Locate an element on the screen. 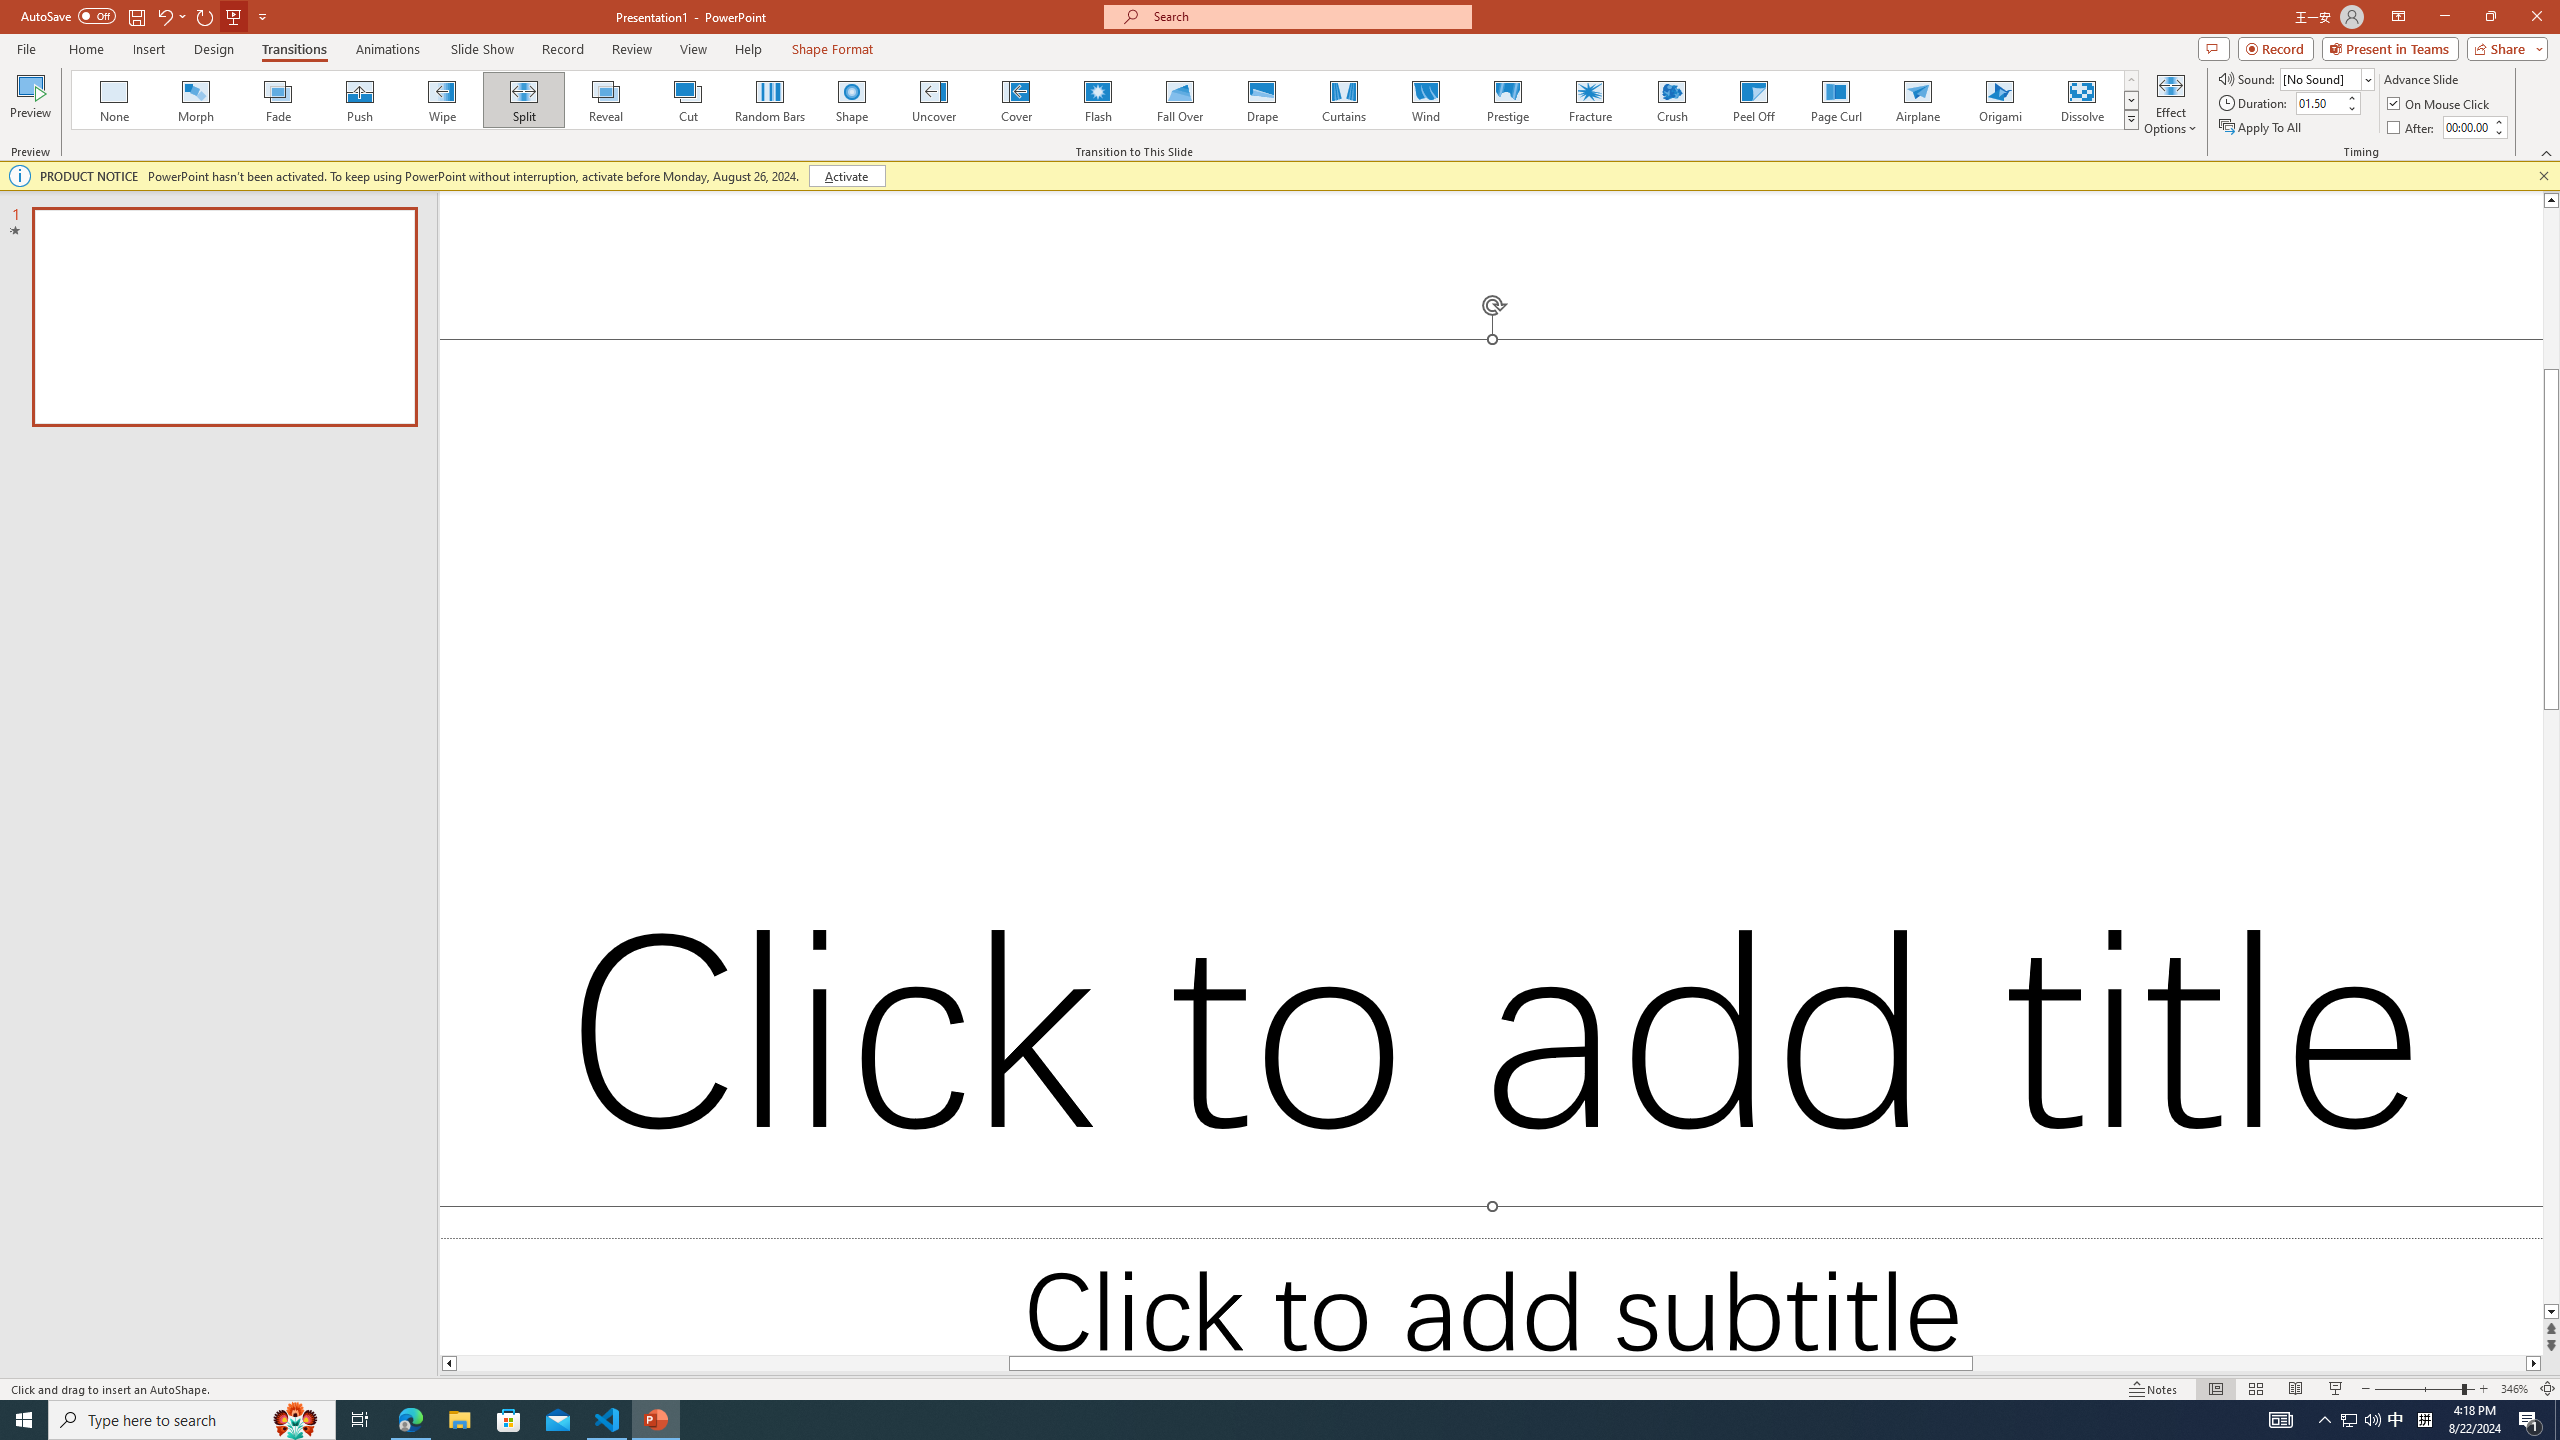  Disable Linked Styles is located at coordinates (2374, 1276).